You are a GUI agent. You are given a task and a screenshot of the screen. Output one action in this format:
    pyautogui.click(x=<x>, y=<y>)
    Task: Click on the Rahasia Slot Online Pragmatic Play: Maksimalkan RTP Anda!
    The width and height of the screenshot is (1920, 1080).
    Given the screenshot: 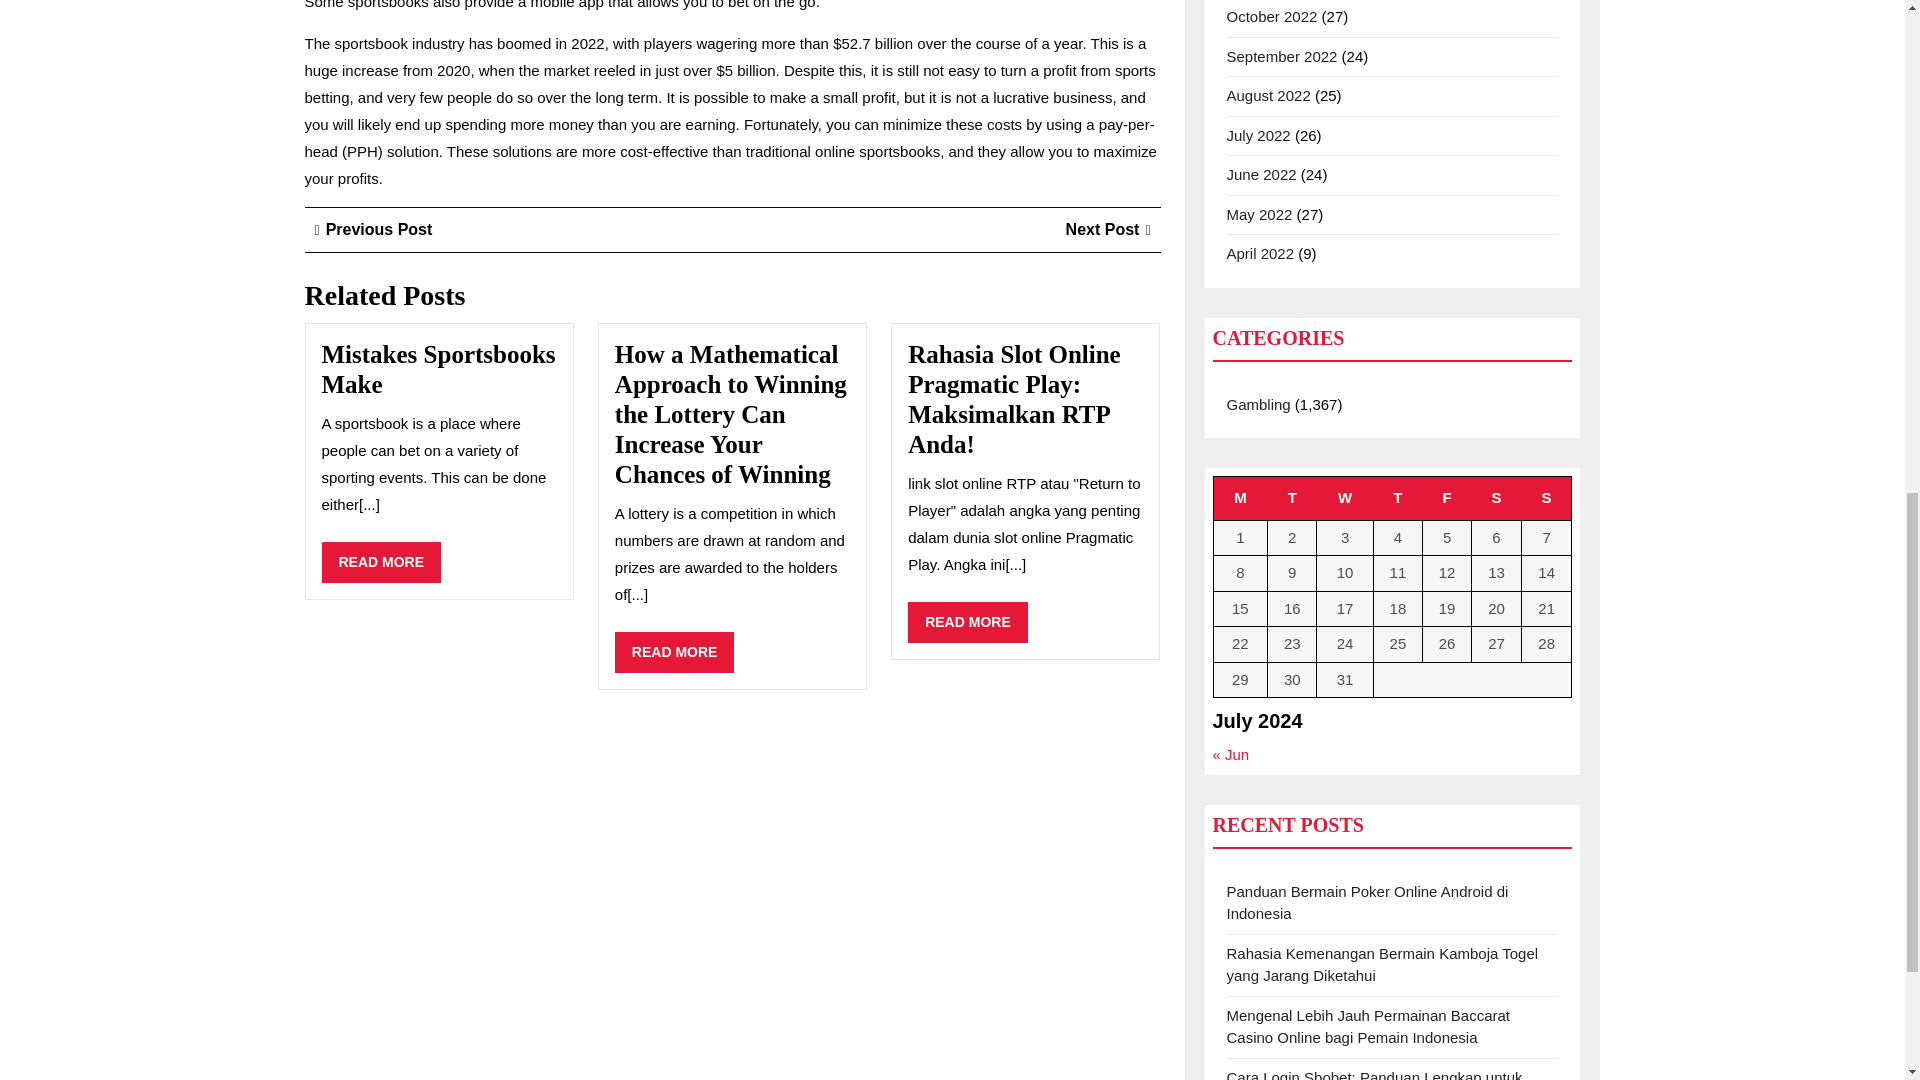 What is the action you would take?
    pyautogui.click(x=1108, y=229)
    